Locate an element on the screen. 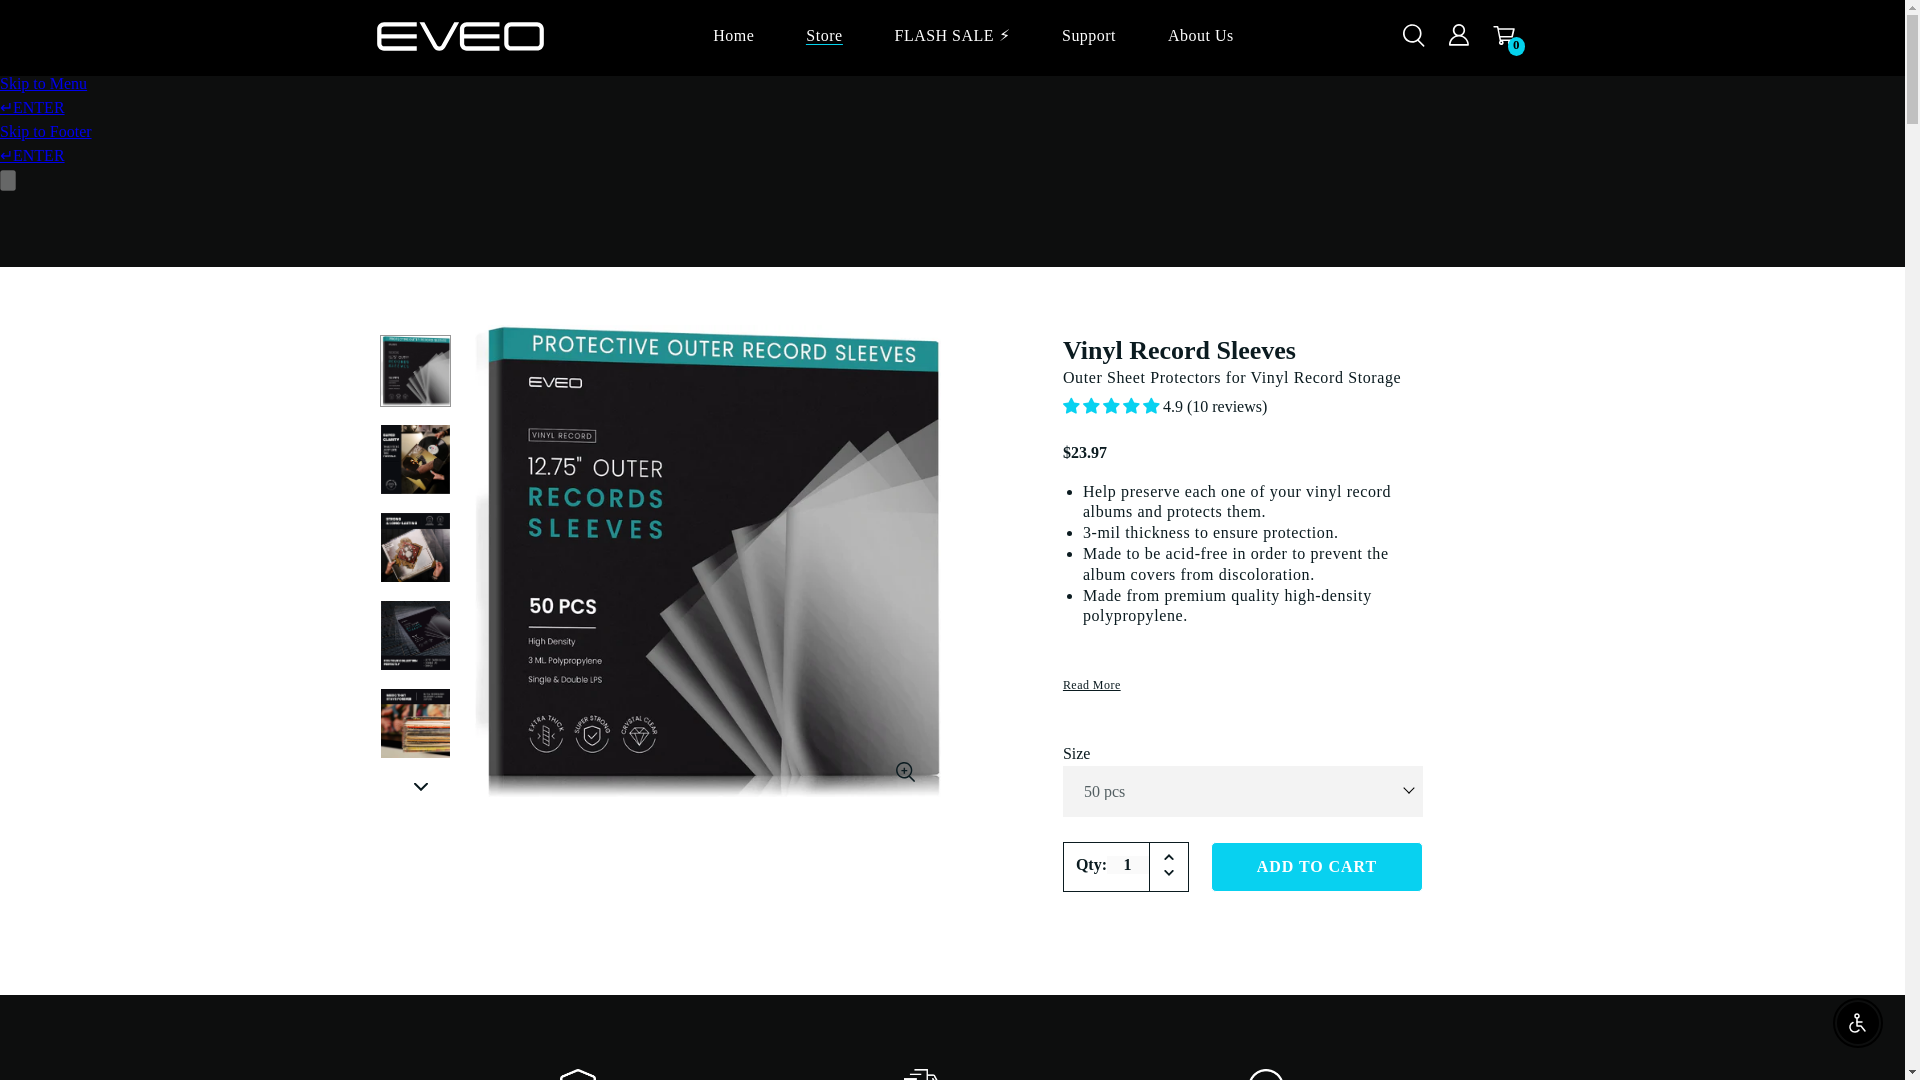  1 is located at coordinates (1128, 864).